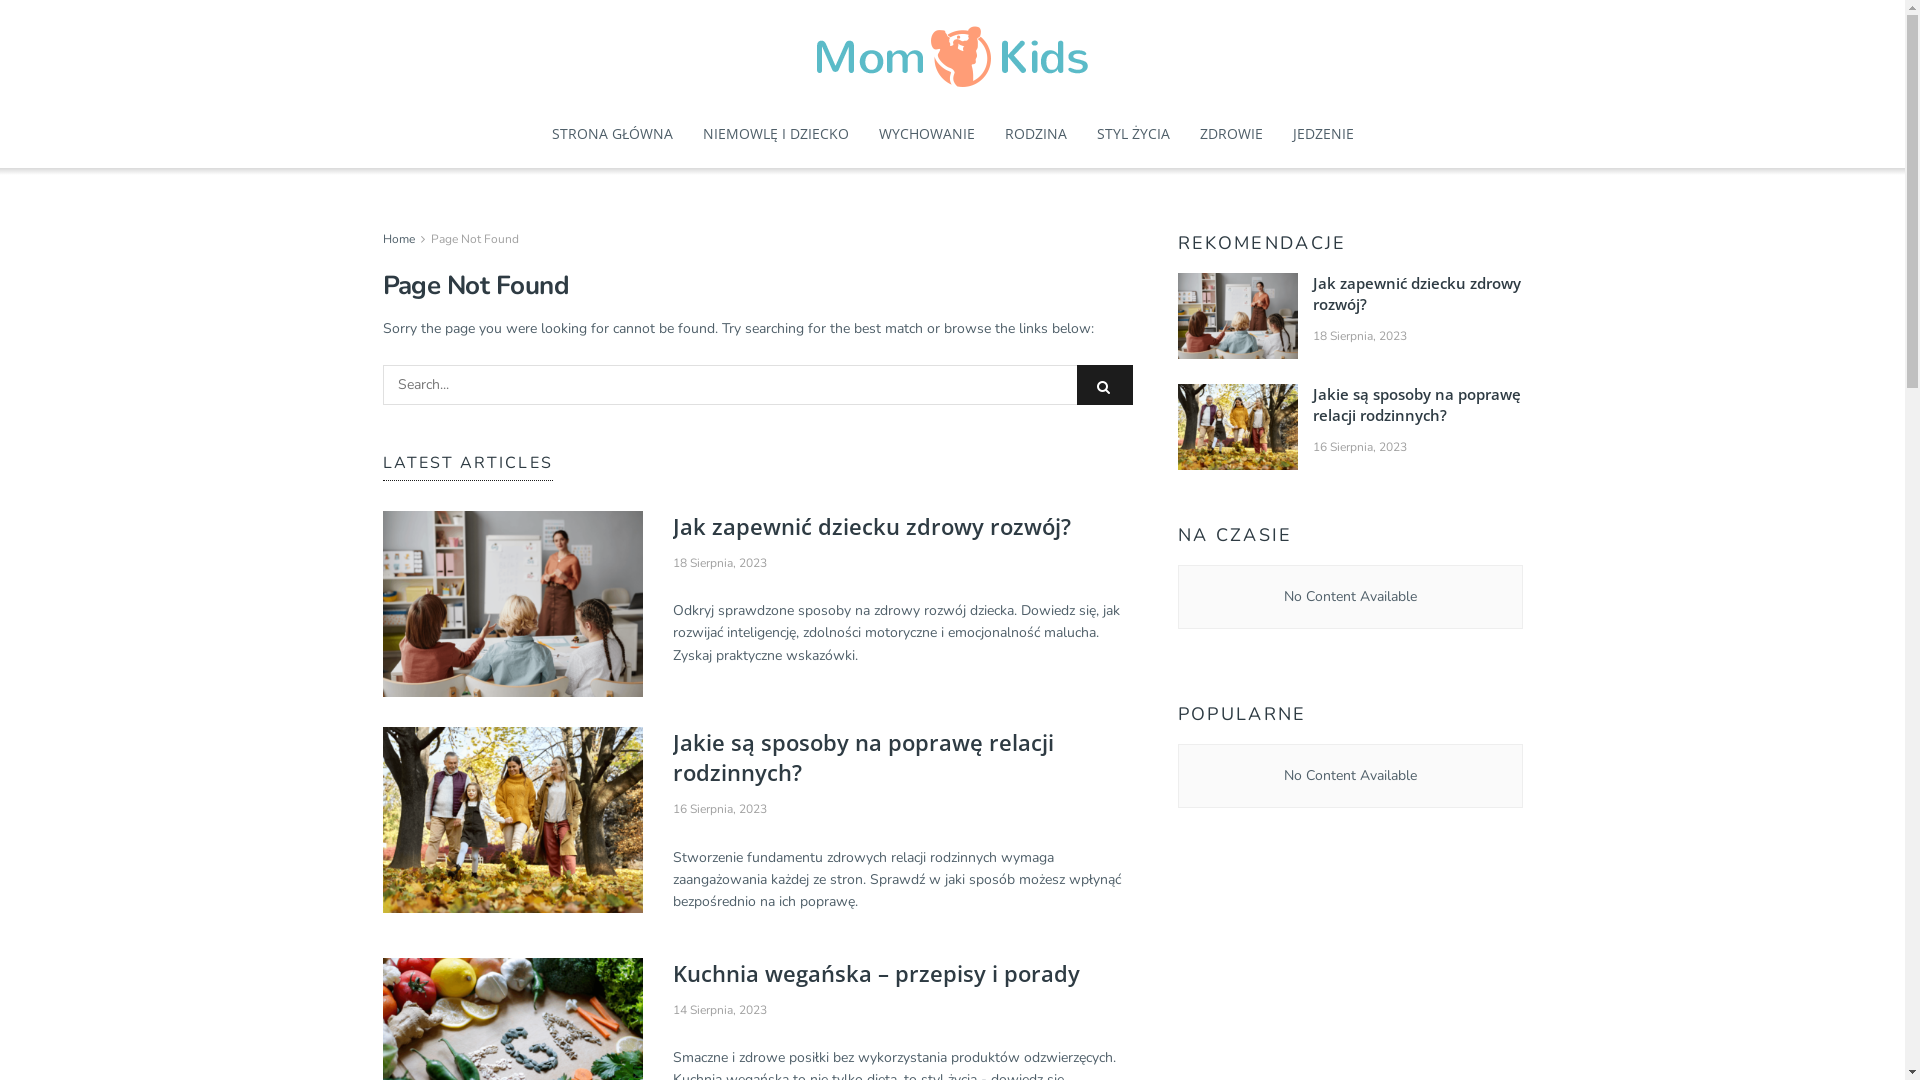 The image size is (1920, 1080). Describe the element at coordinates (719, 809) in the screenshot. I see `16 Sierpnia, 2023` at that location.